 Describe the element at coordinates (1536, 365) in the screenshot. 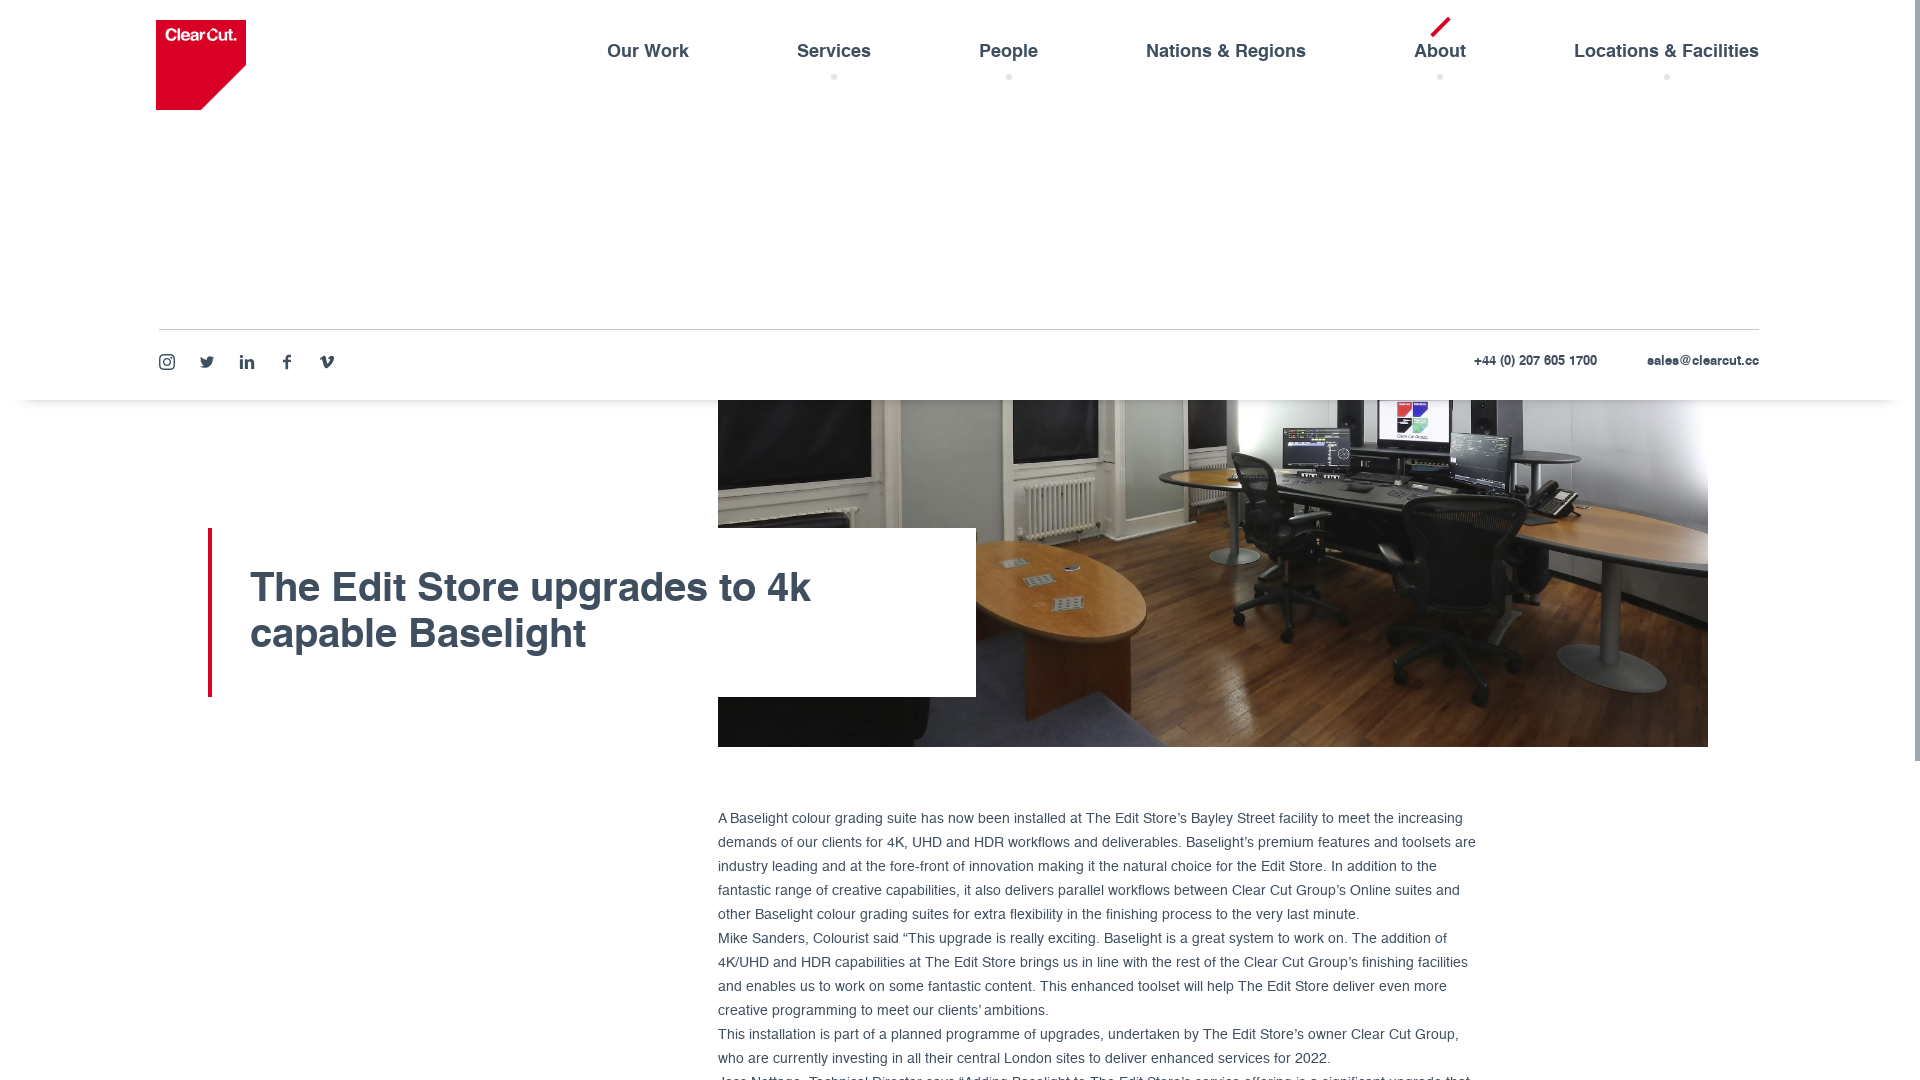

I see `+44 (0) 207 605 1700` at that location.